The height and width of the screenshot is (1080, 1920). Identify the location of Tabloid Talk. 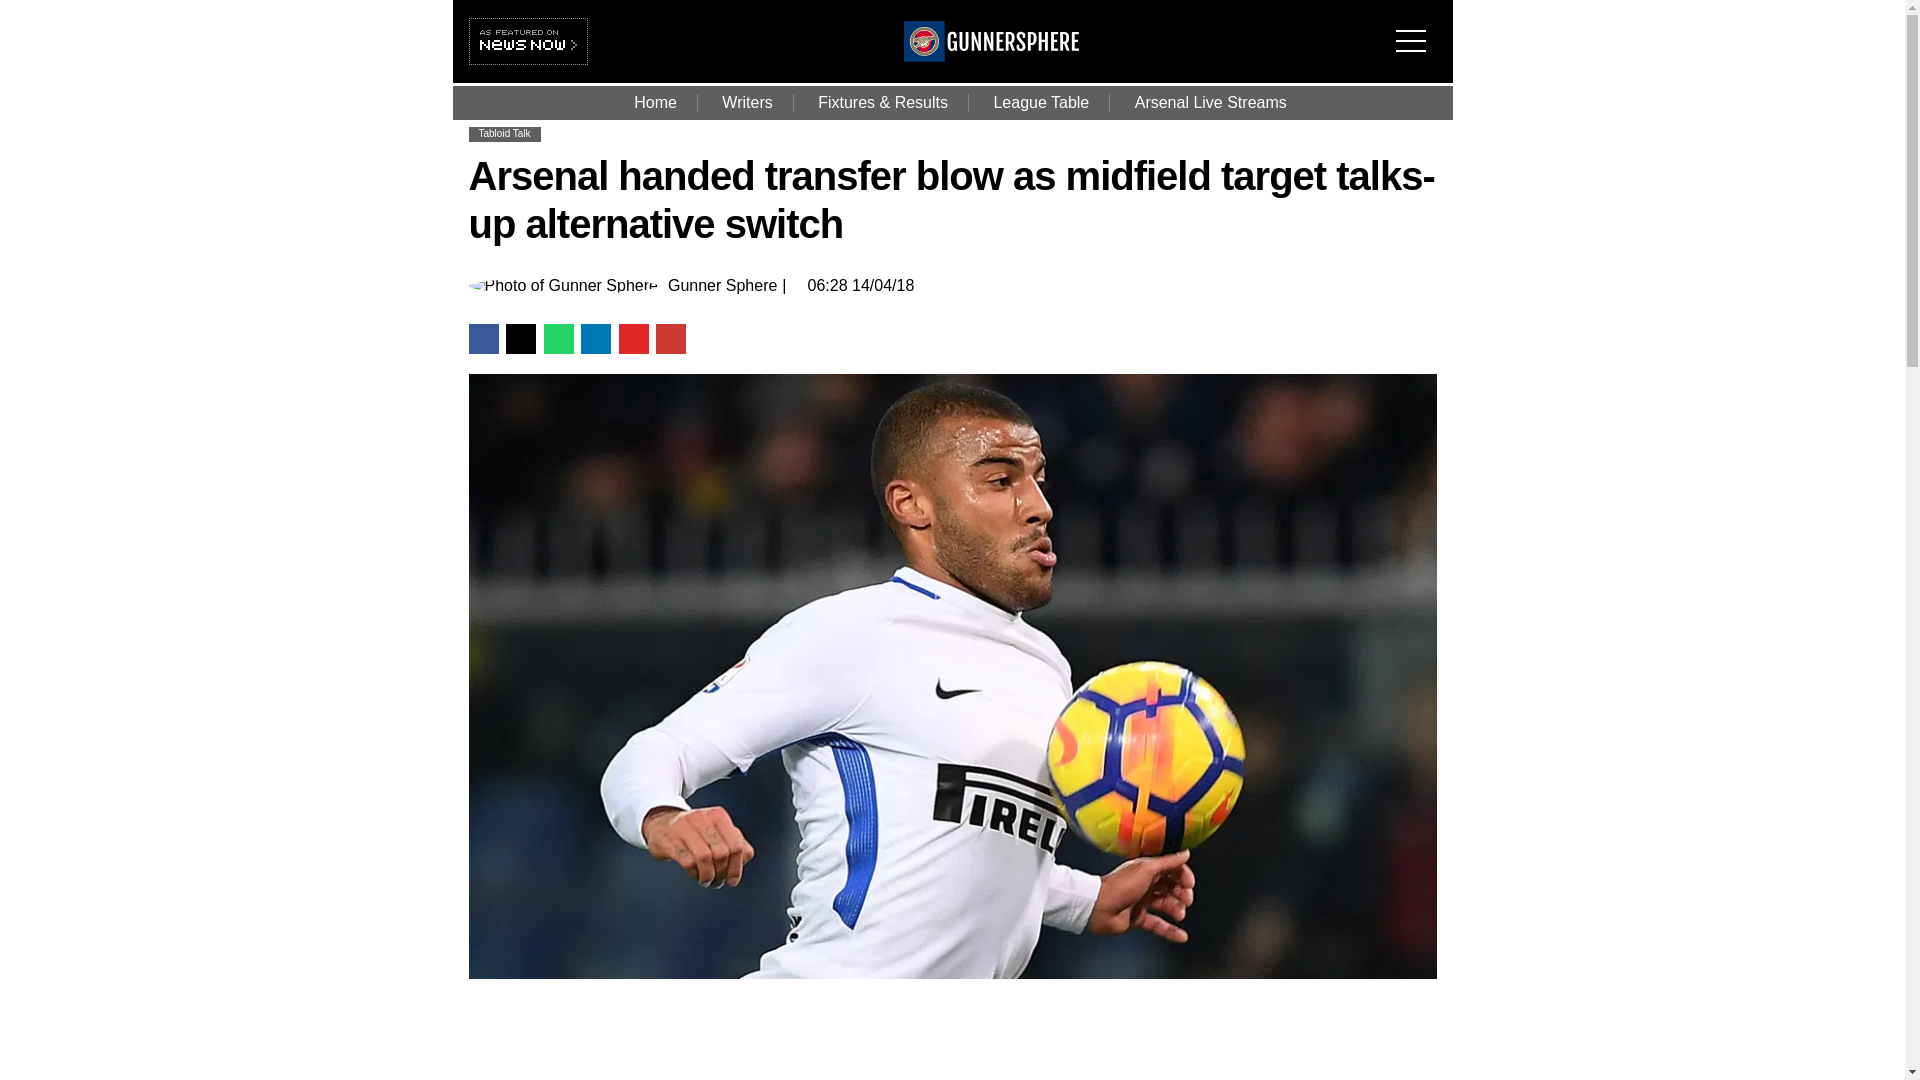
(504, 134).